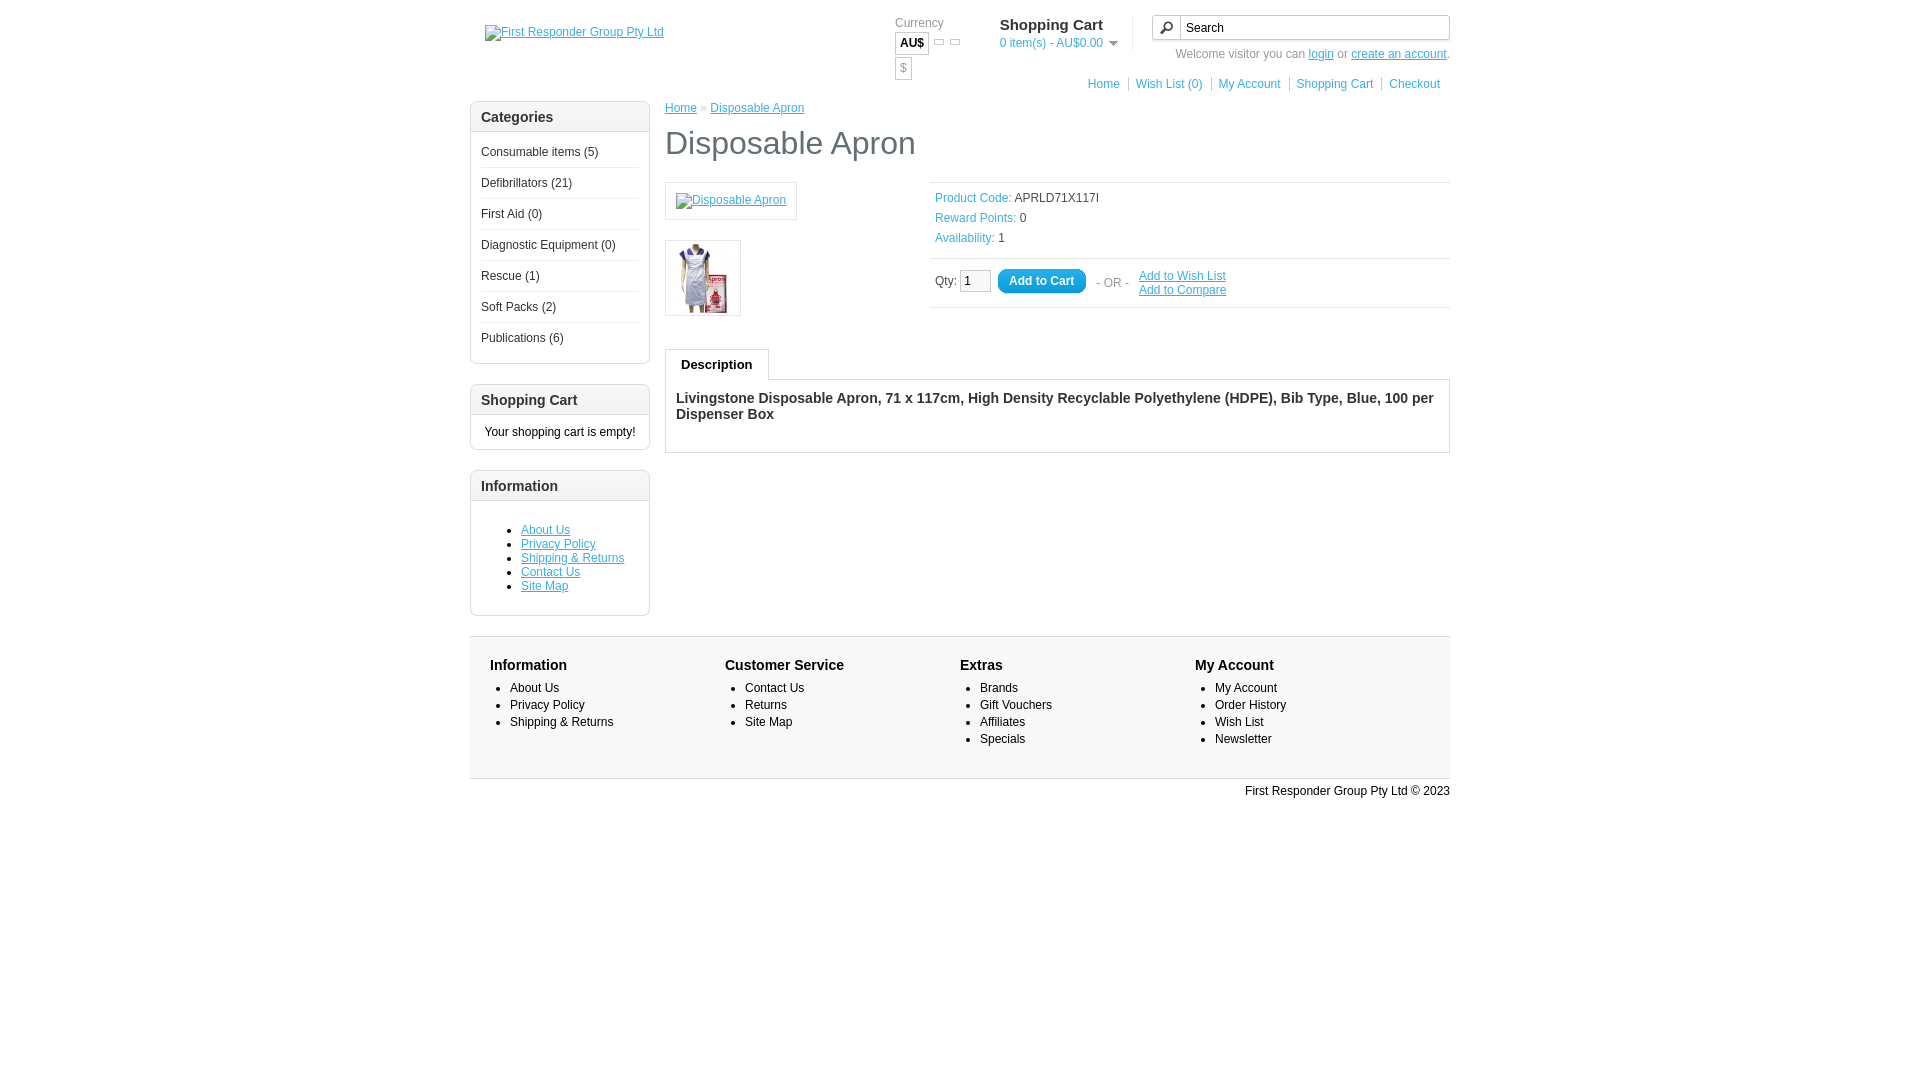  Describe the element at coordinates (1322, 54) in the screenshot. I see `login` at that location.